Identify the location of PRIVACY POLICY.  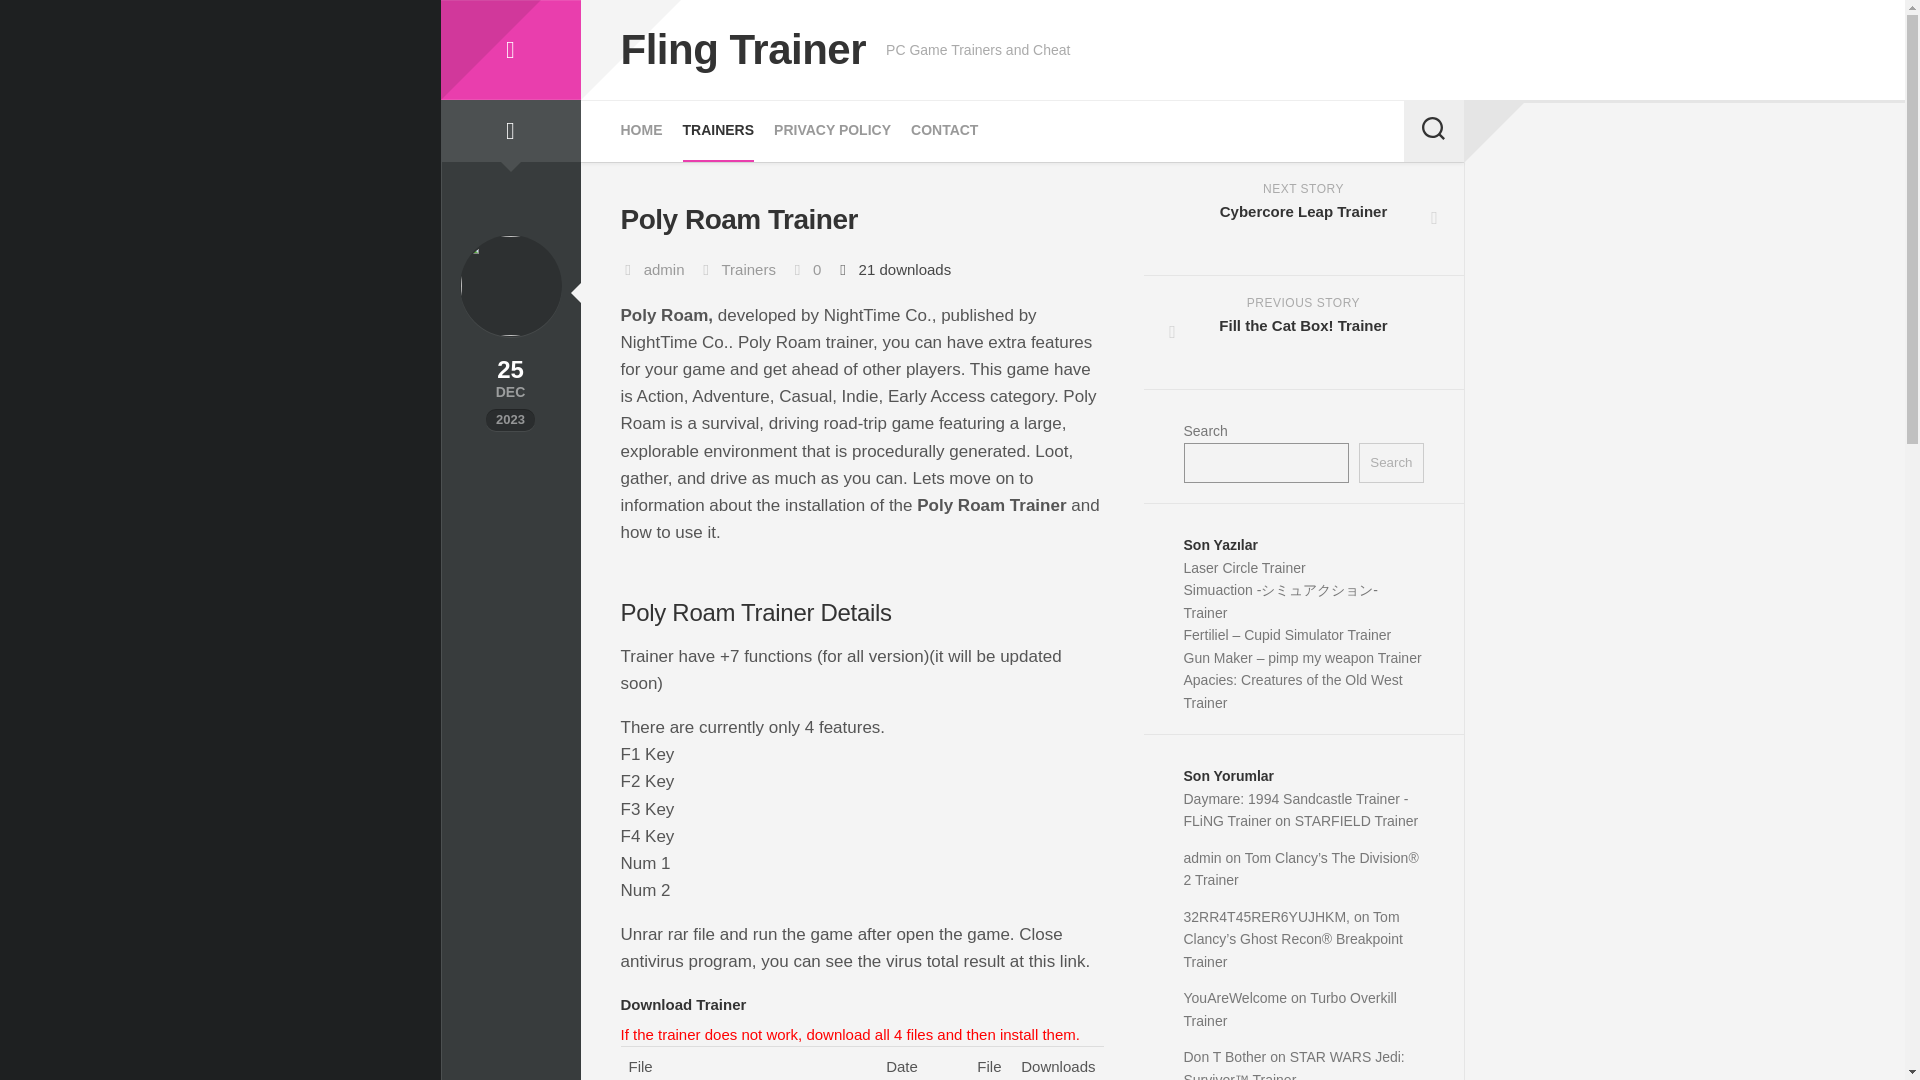
(509, 50).